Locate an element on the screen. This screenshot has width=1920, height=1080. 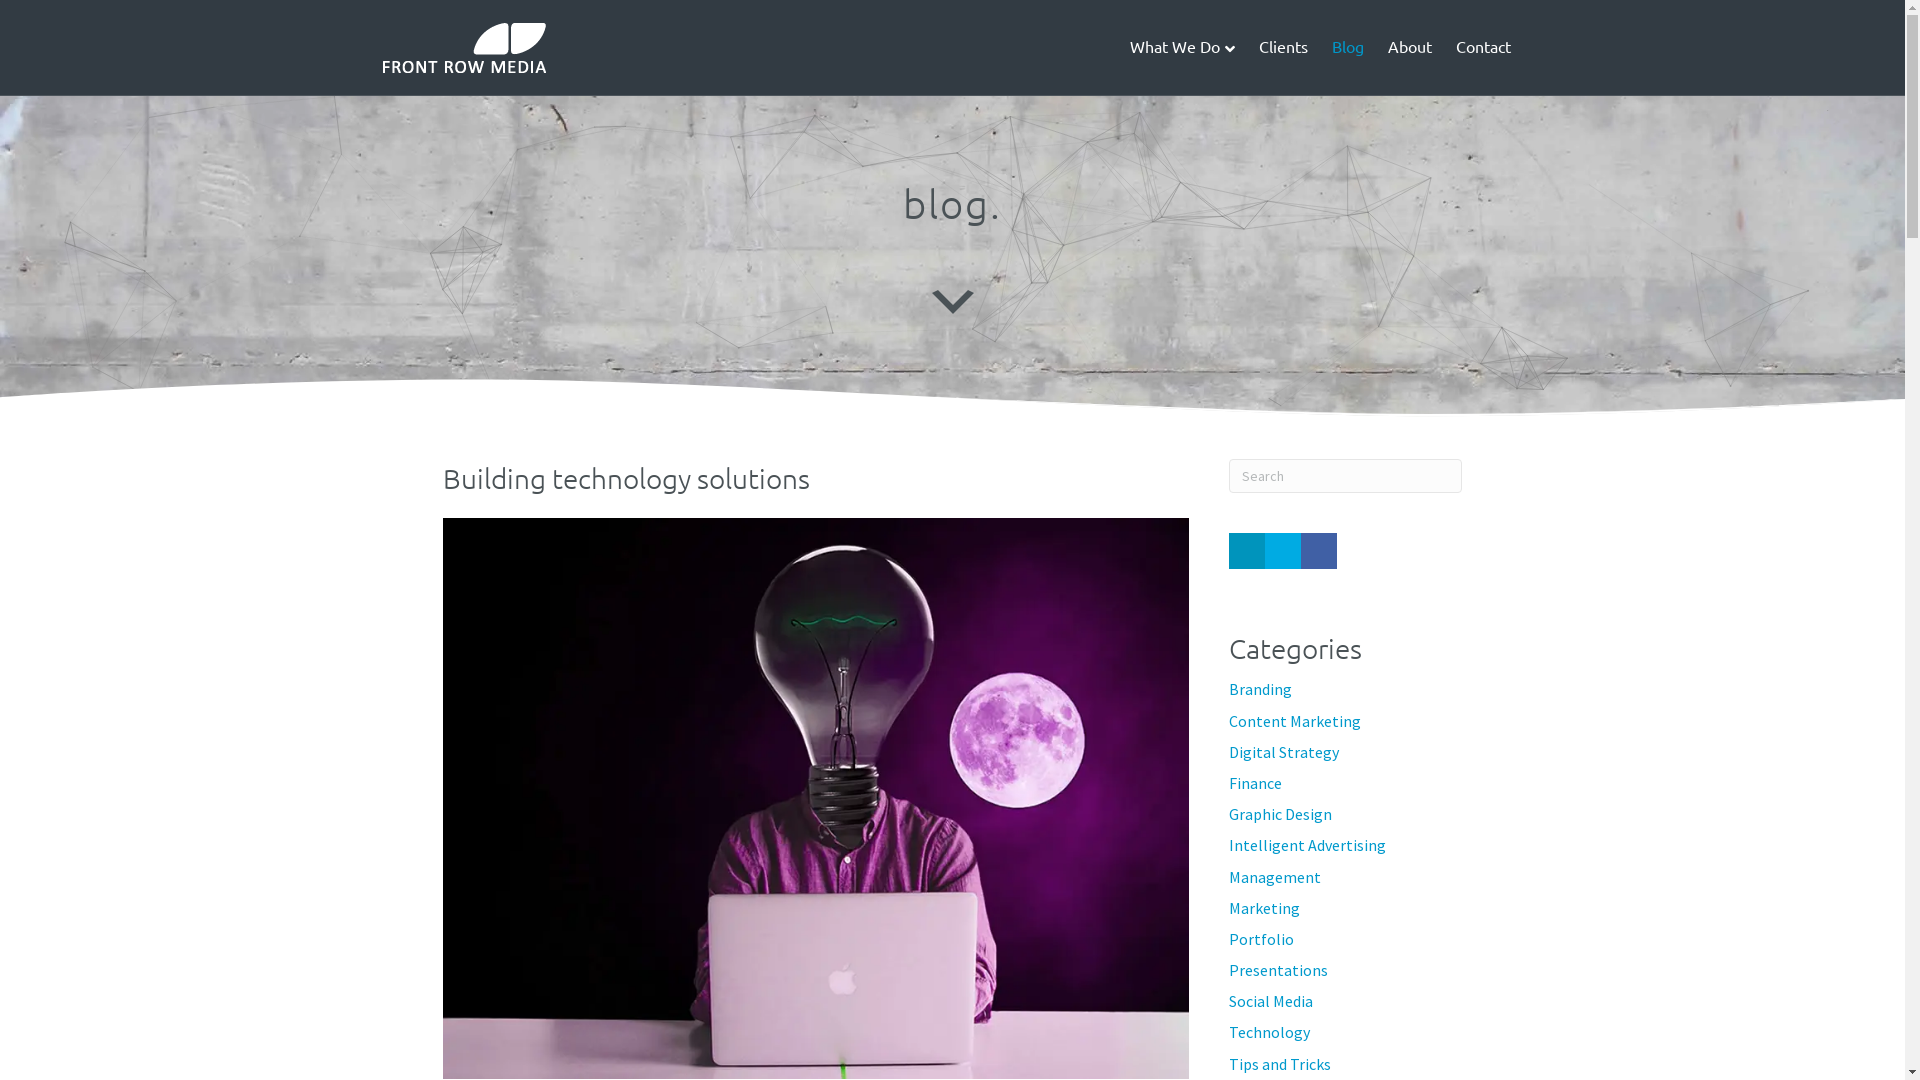
blog. is located at coordinates (952, 204).